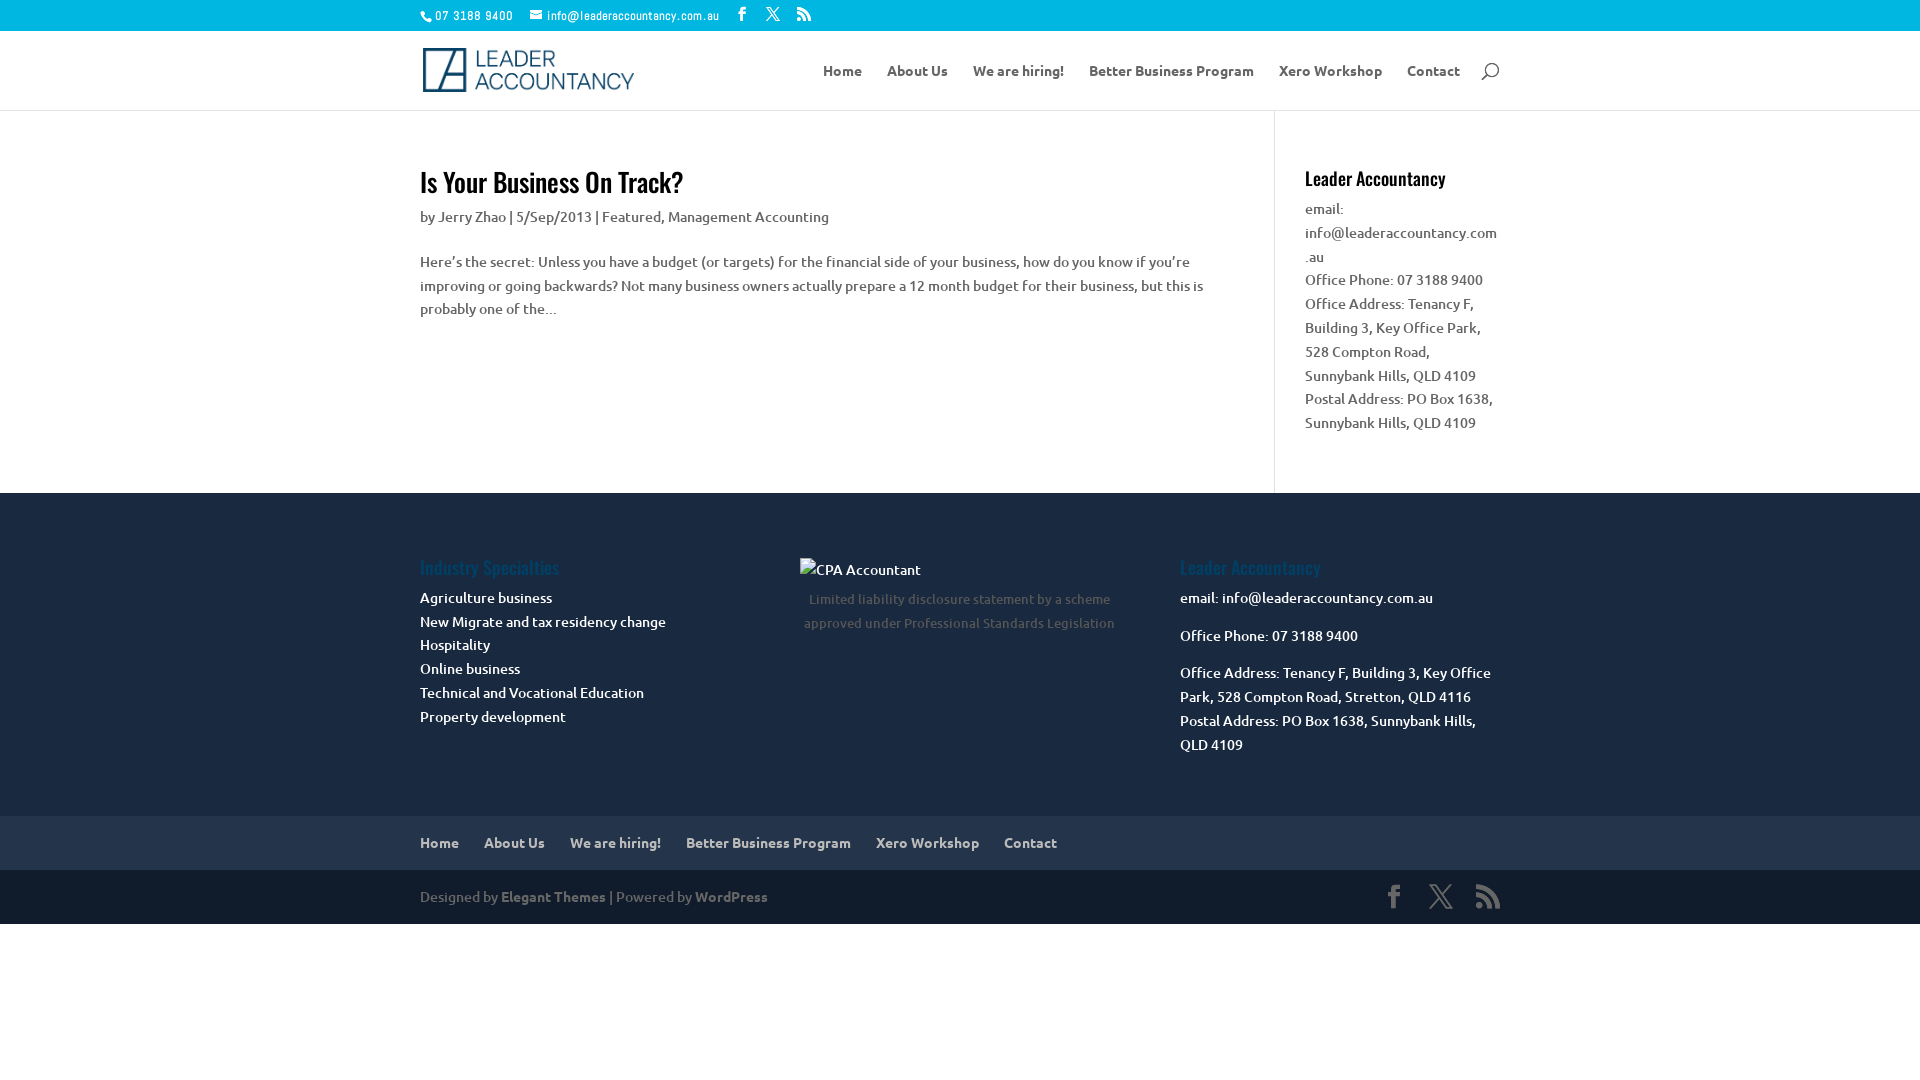  I want to click on We are hiring!, so click(616, 842).